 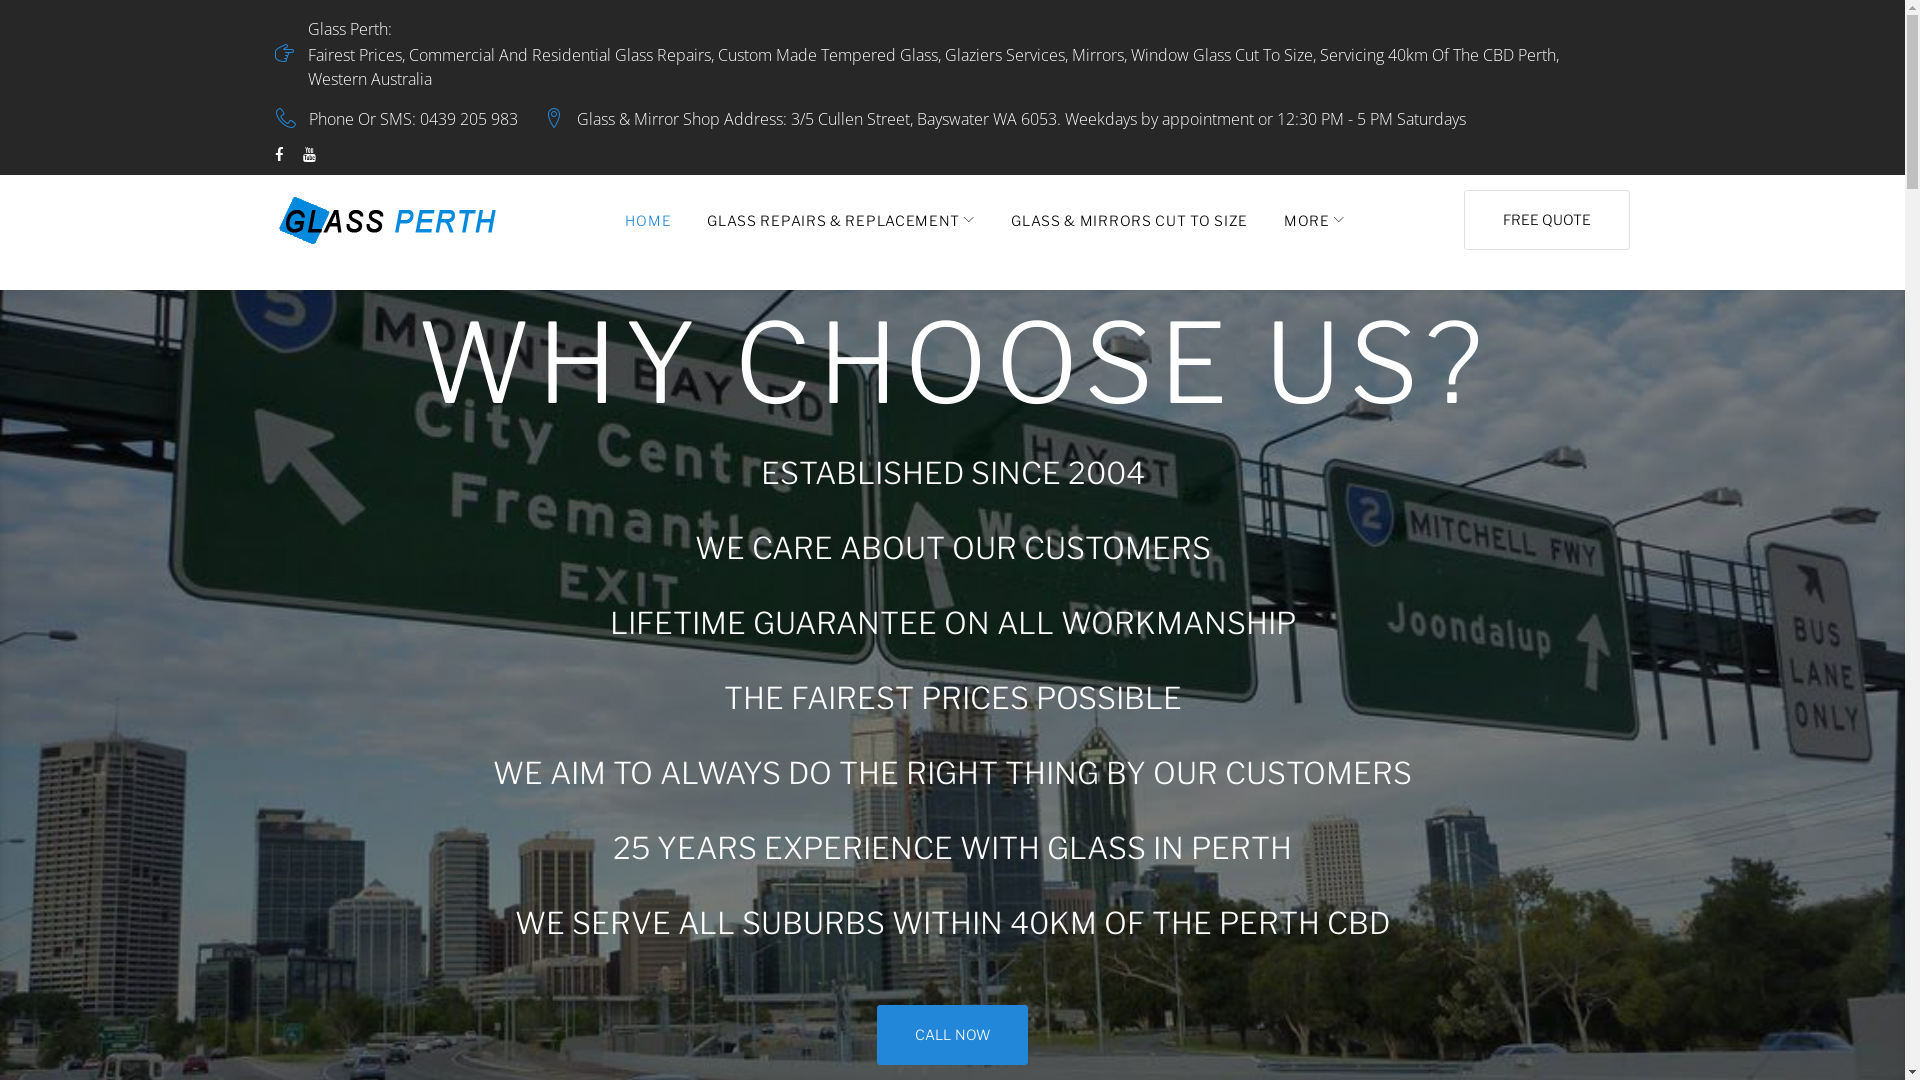 I want to click on YouTube, so click(x=310, y=156).